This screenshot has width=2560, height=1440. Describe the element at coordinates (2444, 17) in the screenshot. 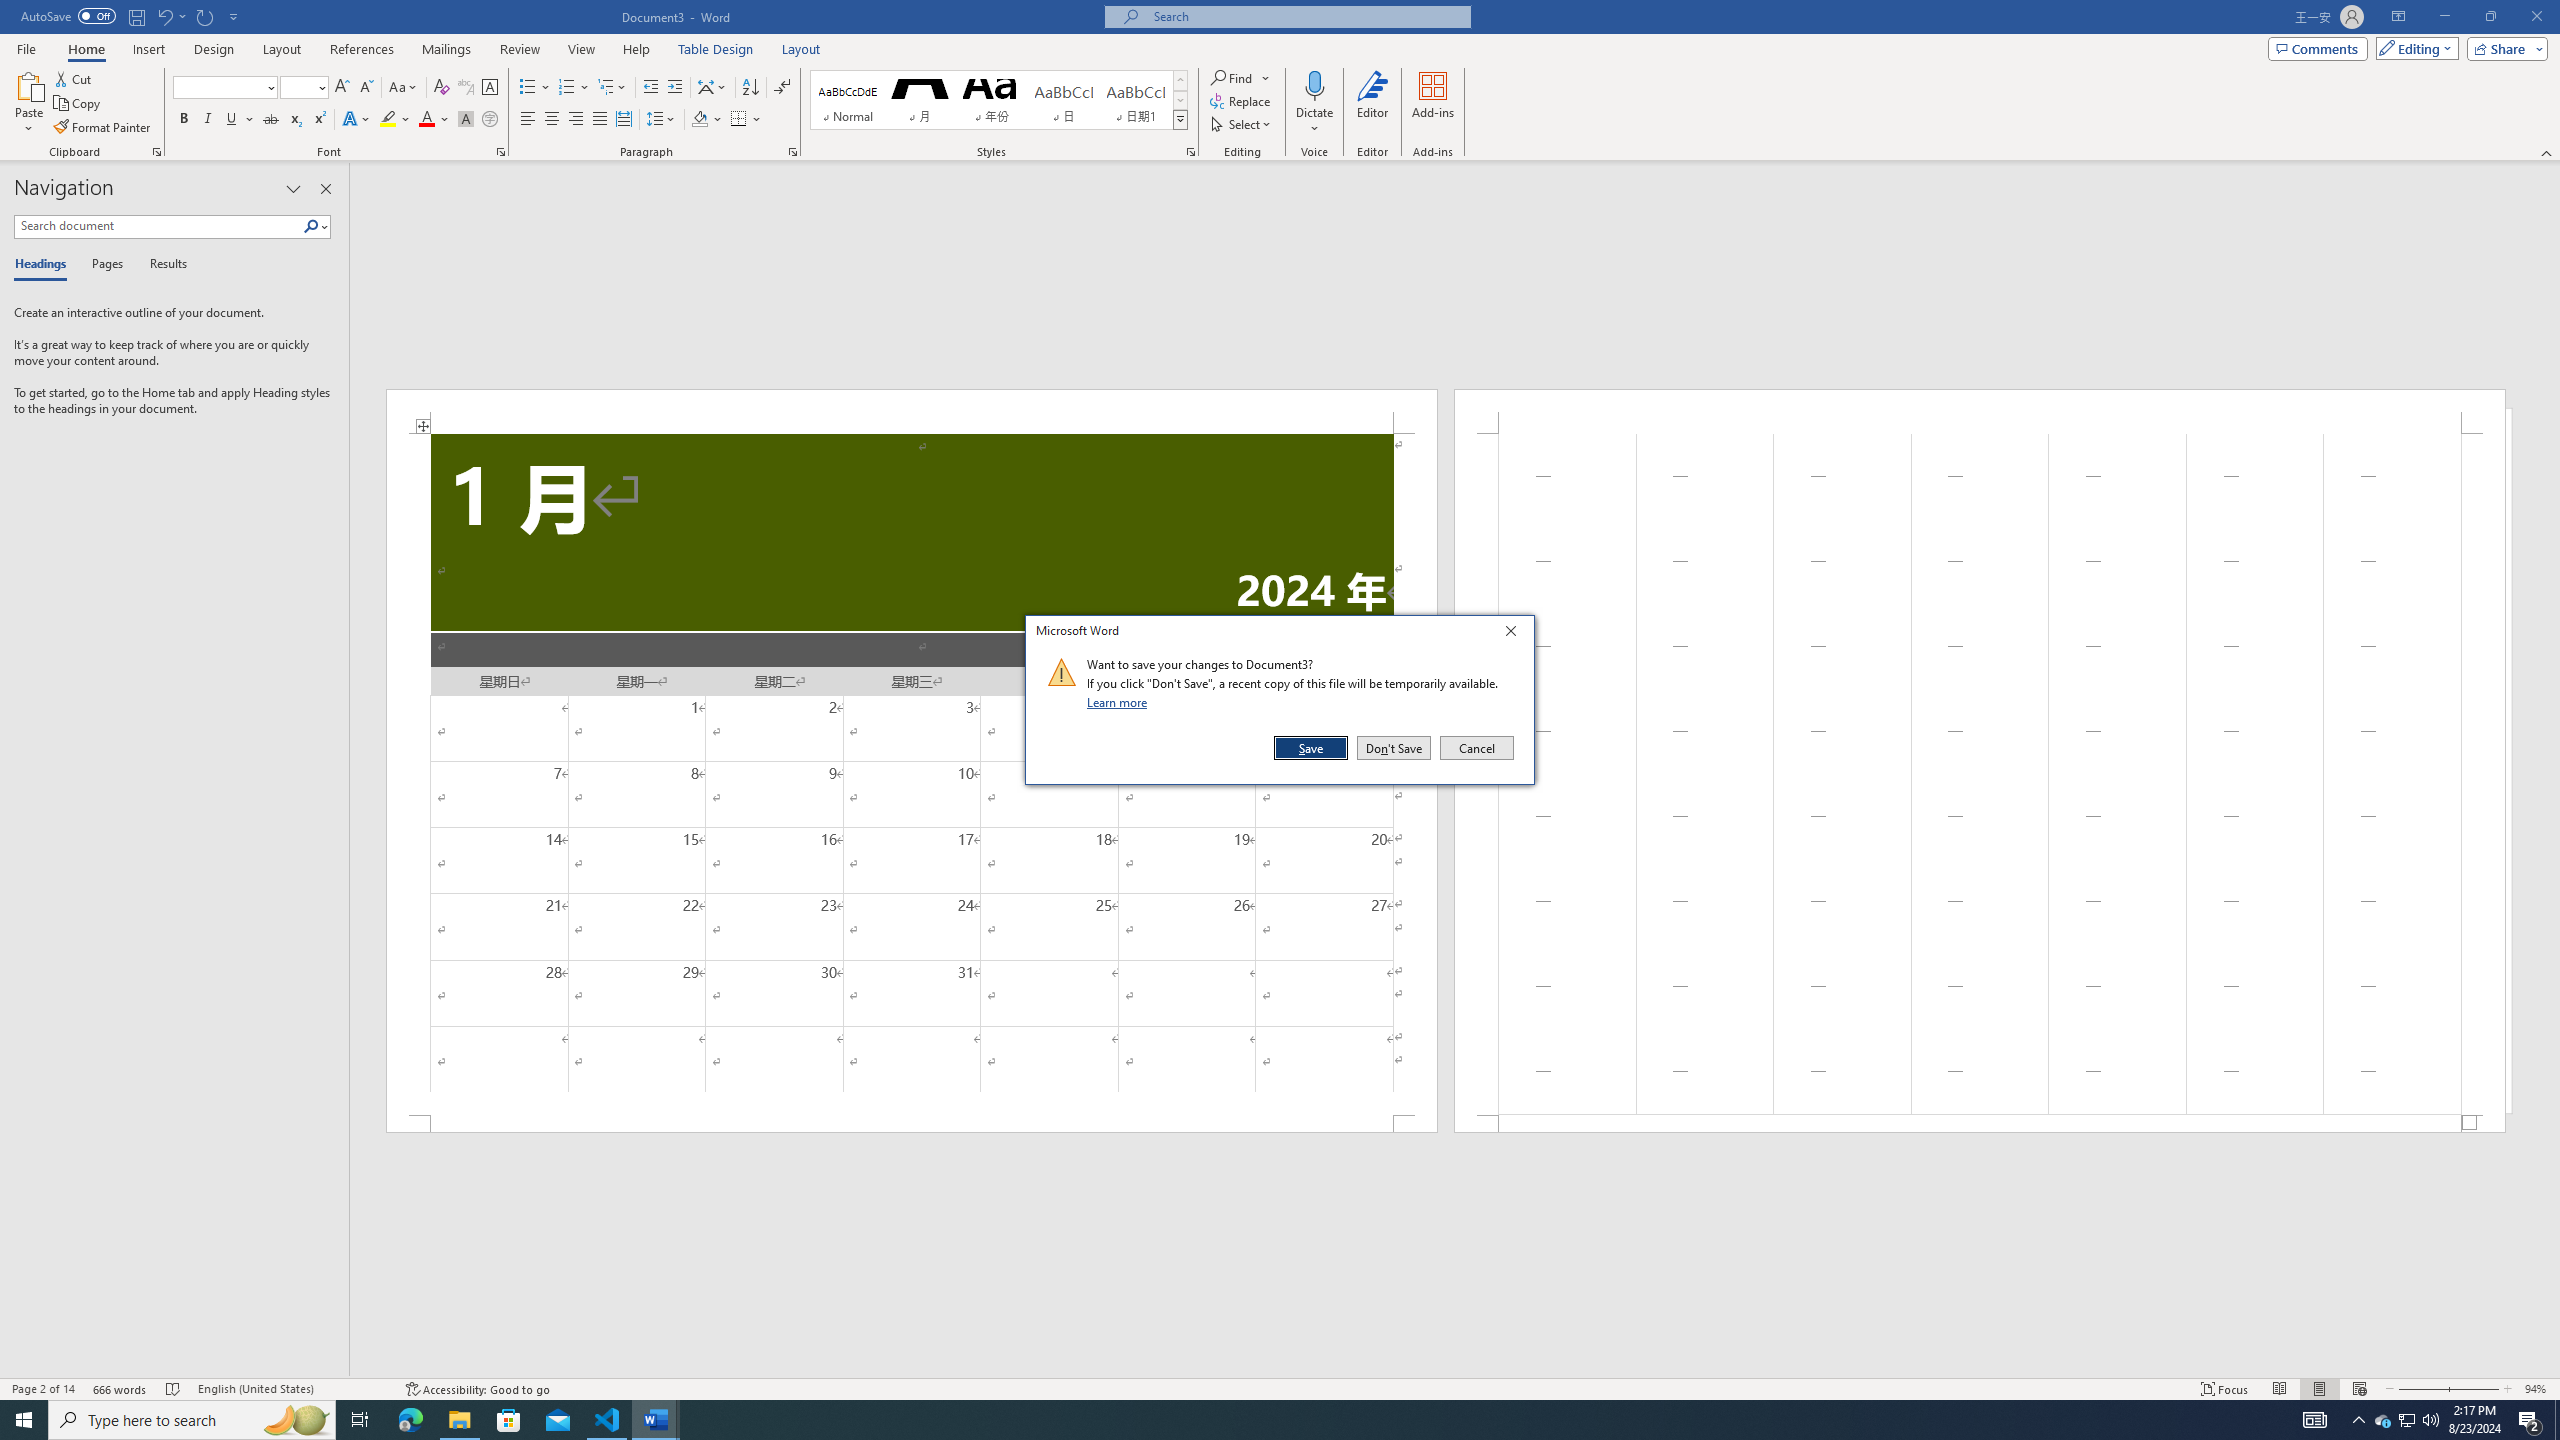

I see `Minimize` at that location.